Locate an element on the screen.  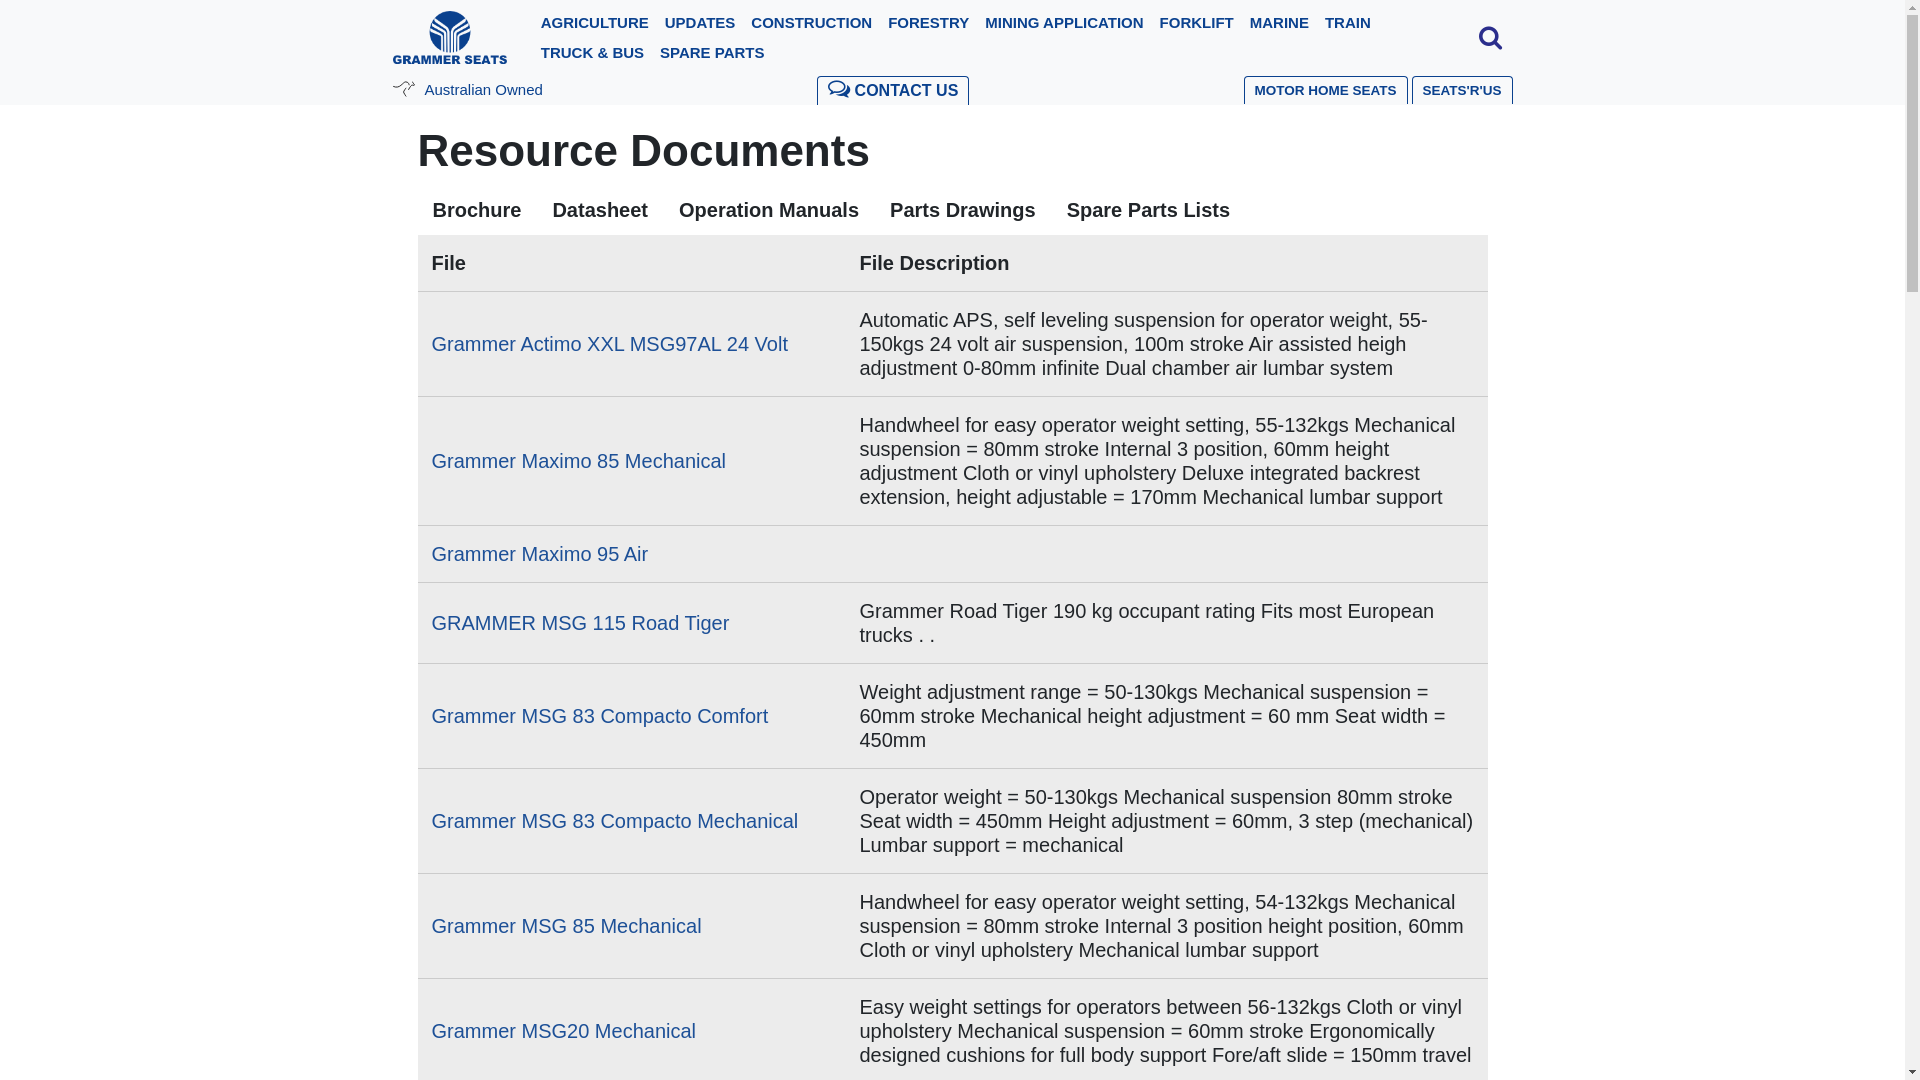
SEATS'R'US is located at coordinates (1462, 90).